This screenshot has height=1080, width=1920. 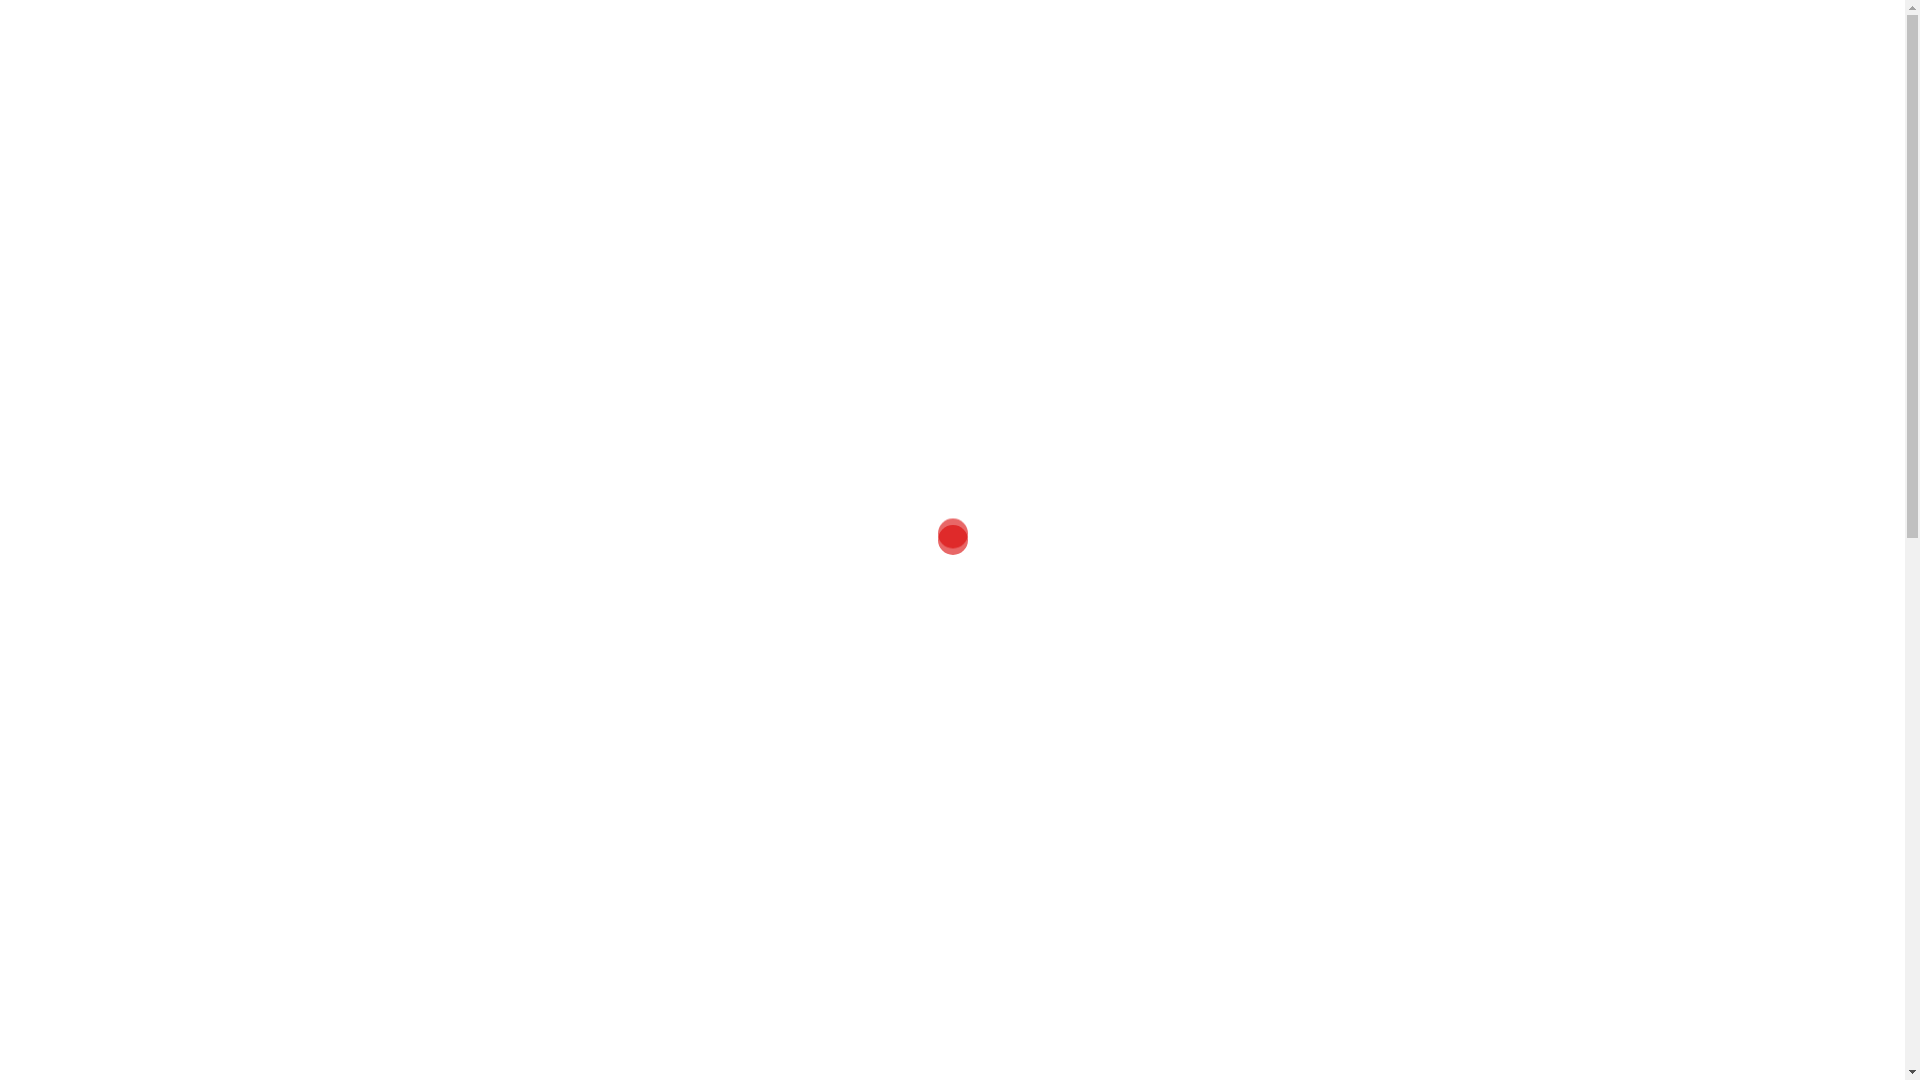 I want to click on Sportmedizin, so click(x=960, y=89).